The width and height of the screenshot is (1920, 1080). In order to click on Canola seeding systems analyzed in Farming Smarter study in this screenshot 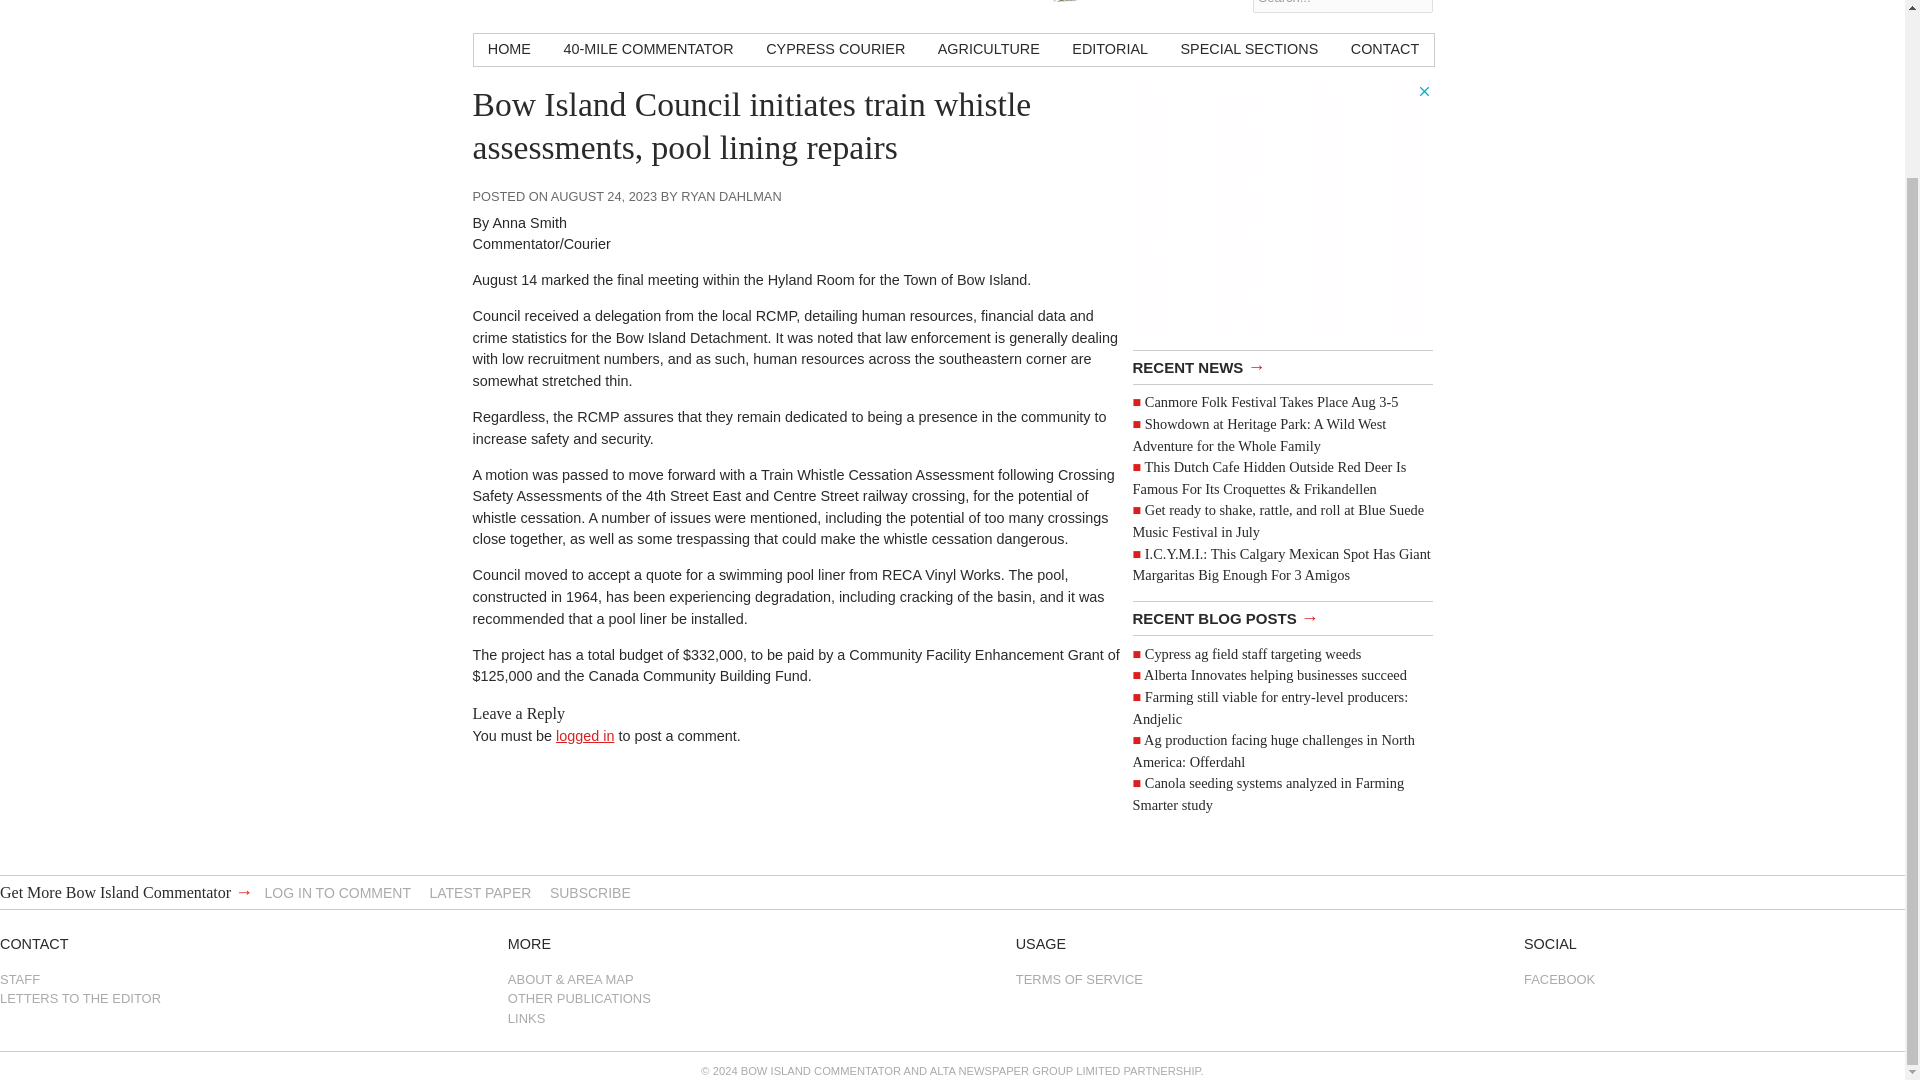, I will do `click(1268, 794)`.